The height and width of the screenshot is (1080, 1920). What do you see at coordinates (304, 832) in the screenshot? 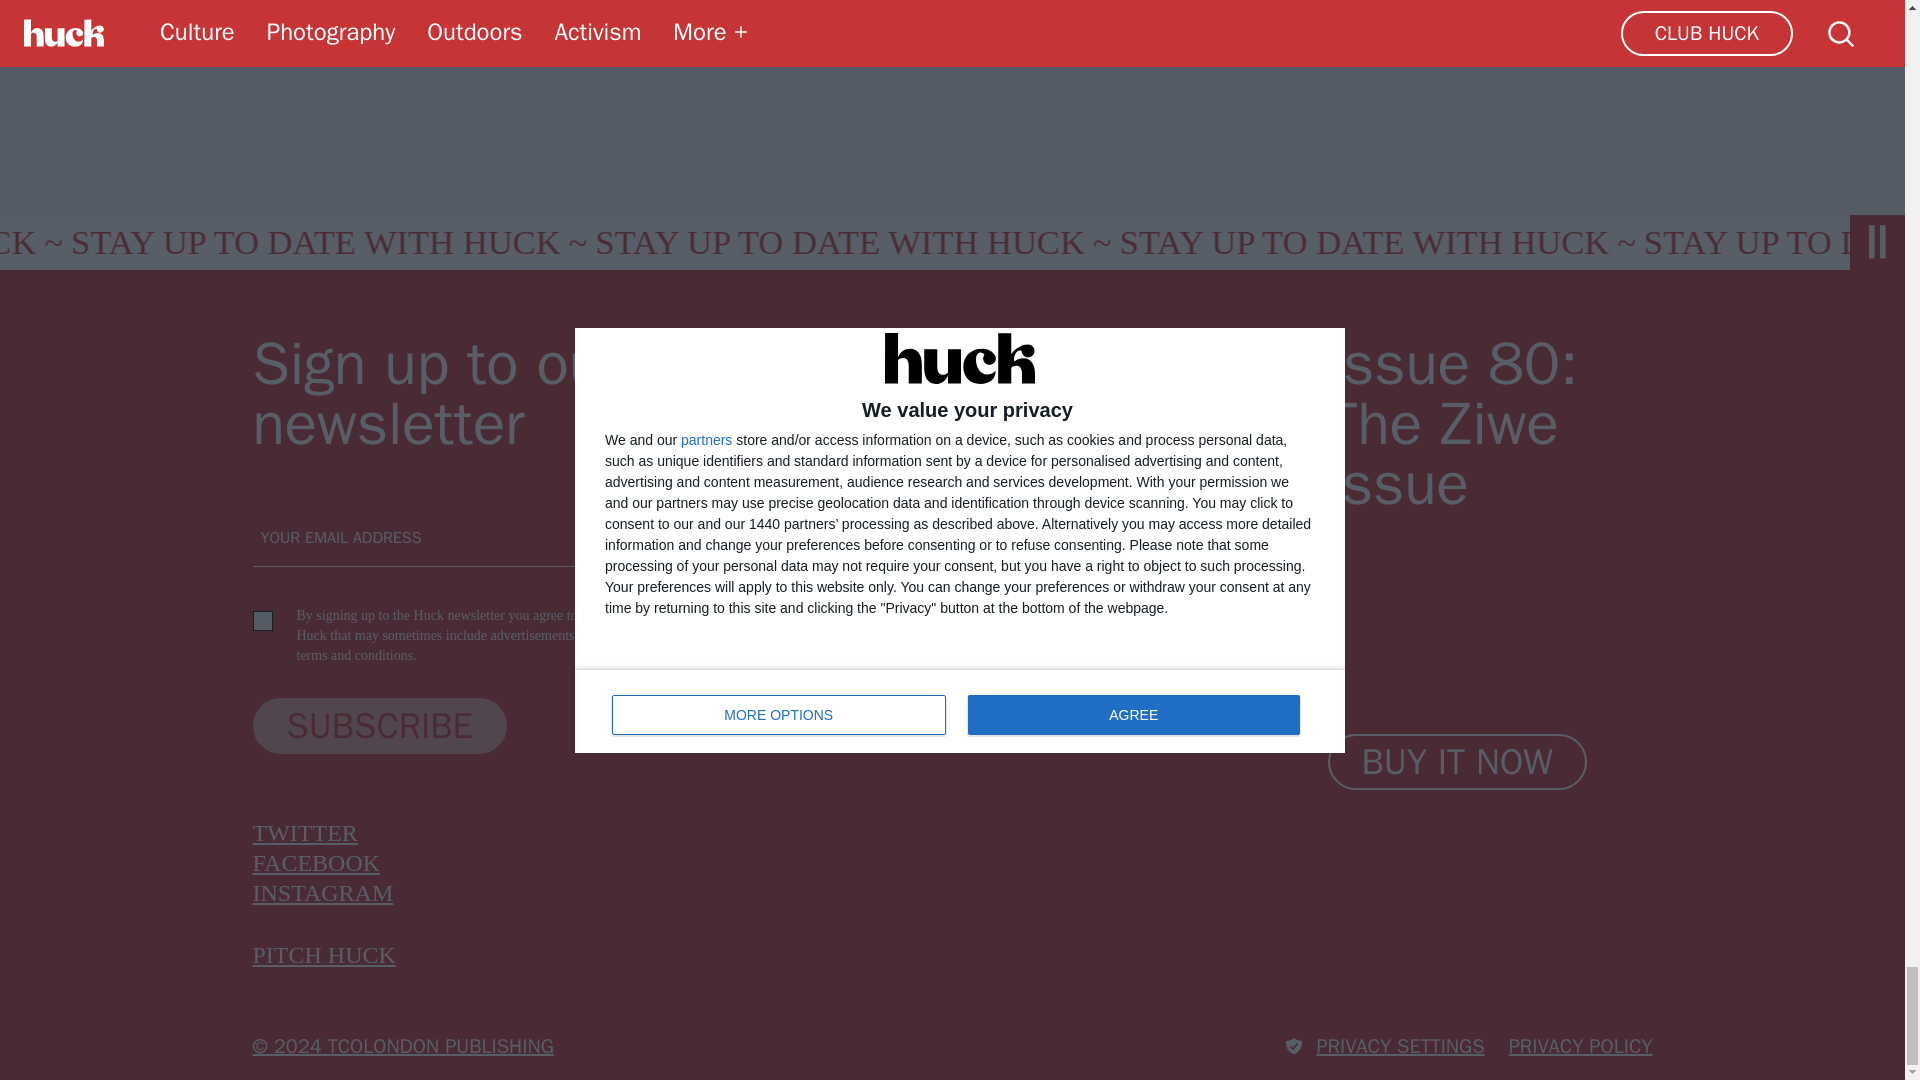
I see `TWITTER` at bounding box center [304, 832].